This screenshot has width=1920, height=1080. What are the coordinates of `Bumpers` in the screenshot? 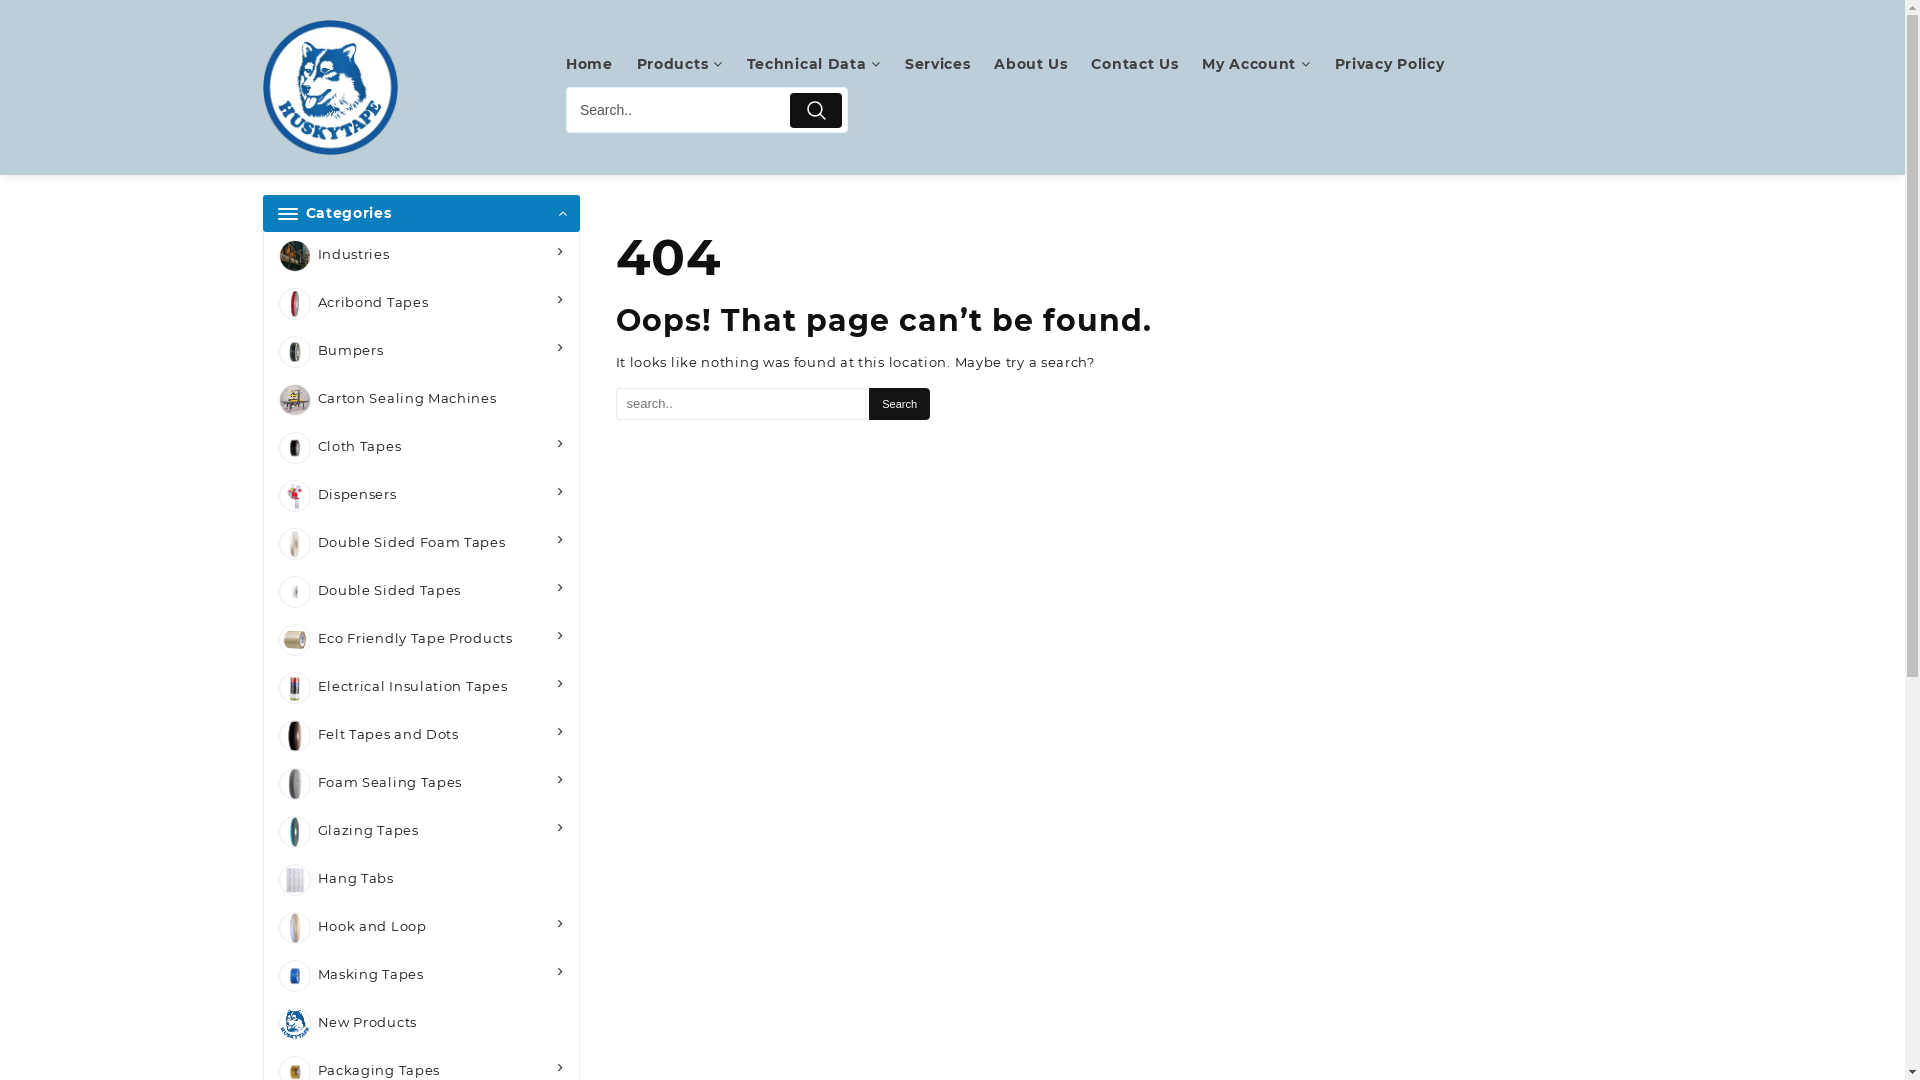 It's located at (422, 352).